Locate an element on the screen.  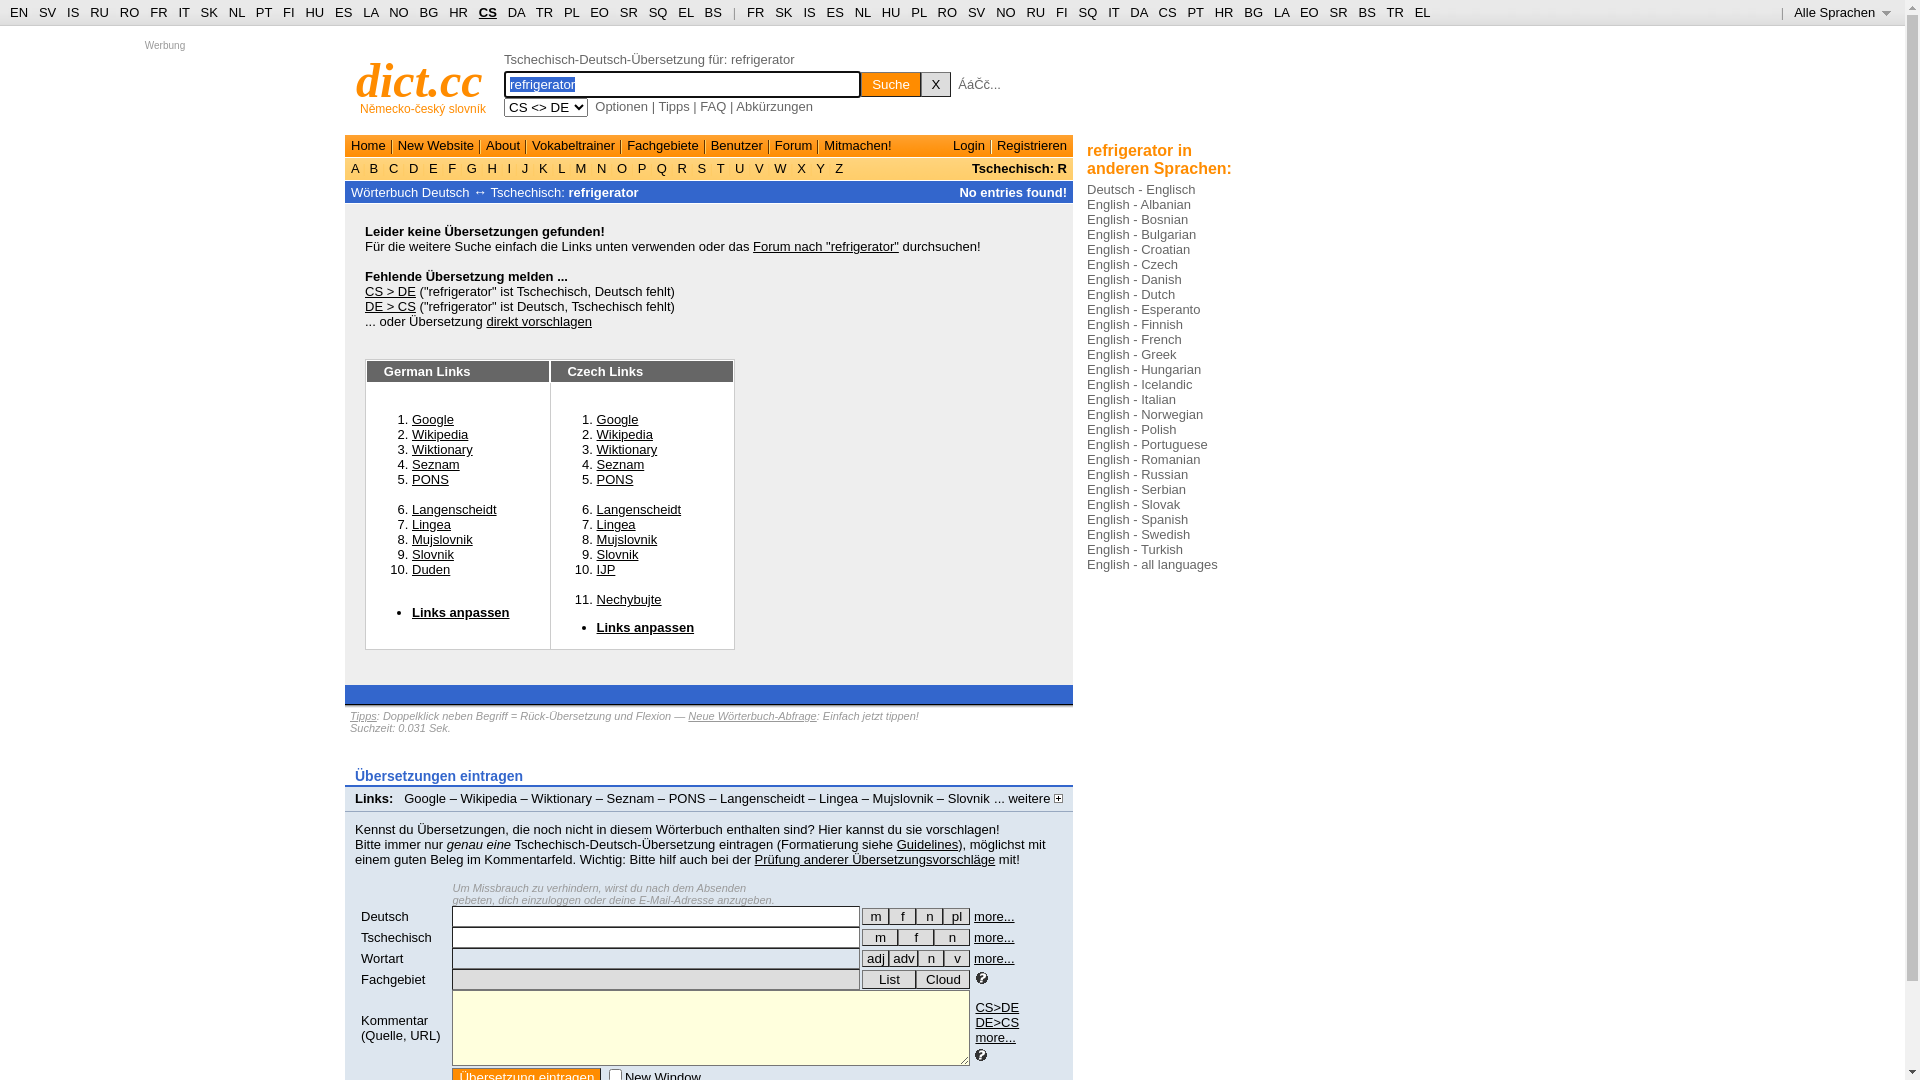
English - Spanish is located at coordinates (1138, 520).